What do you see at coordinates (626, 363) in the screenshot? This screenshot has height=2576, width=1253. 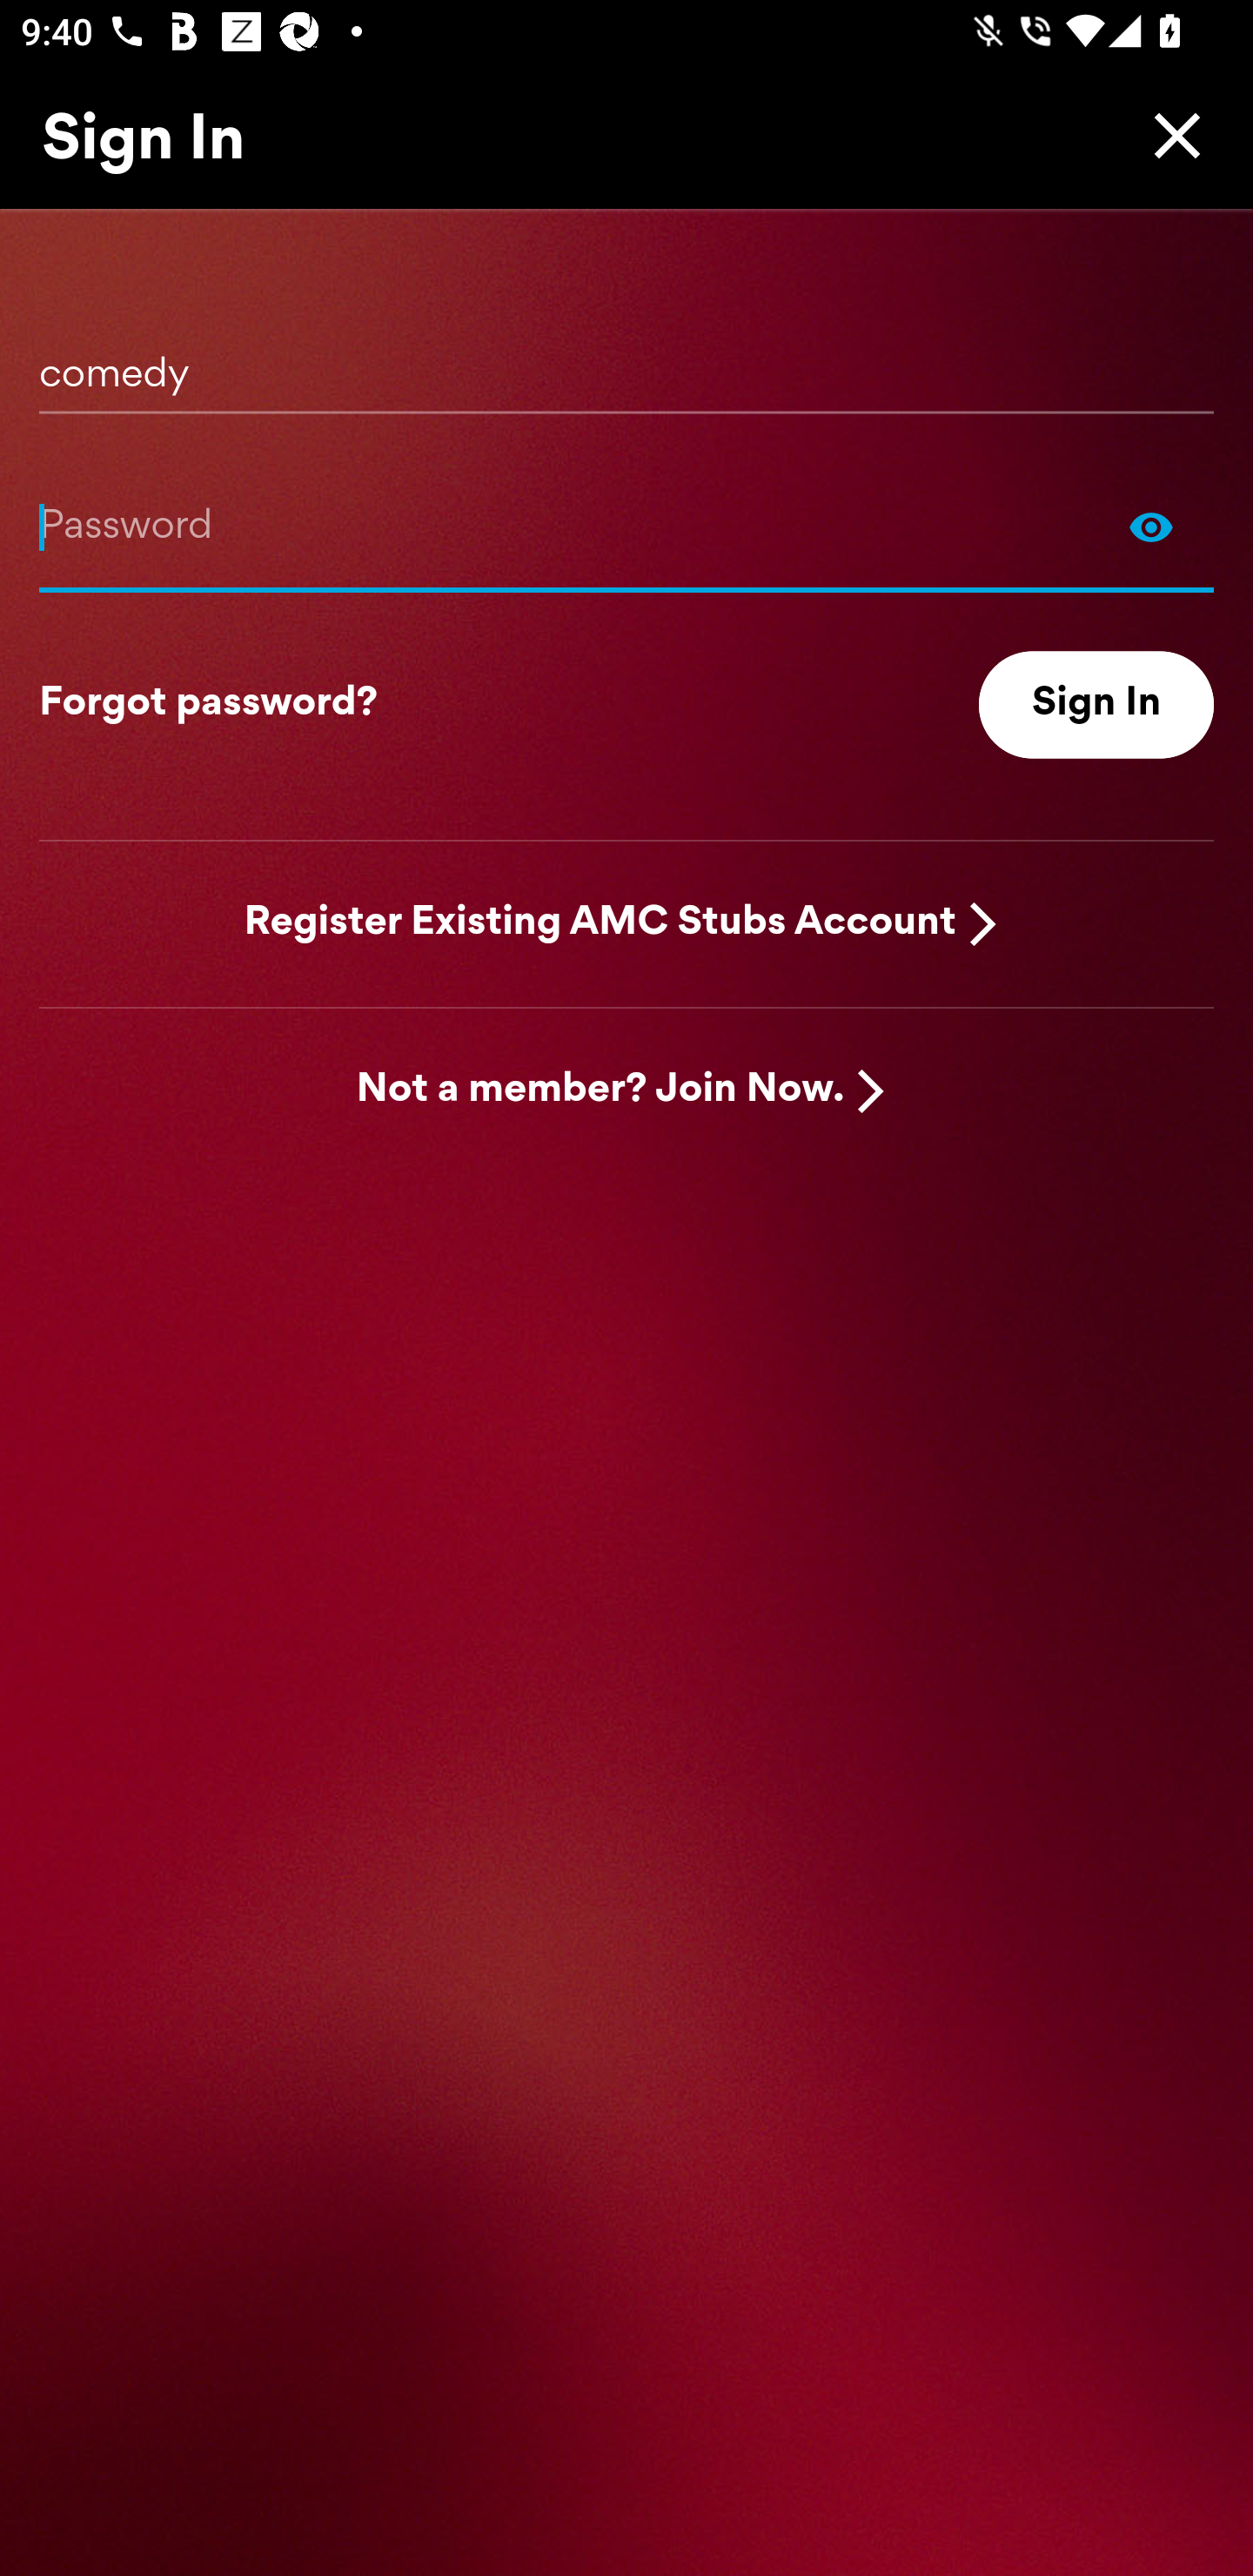 I see `comedy` at bounding box center [626, 363].